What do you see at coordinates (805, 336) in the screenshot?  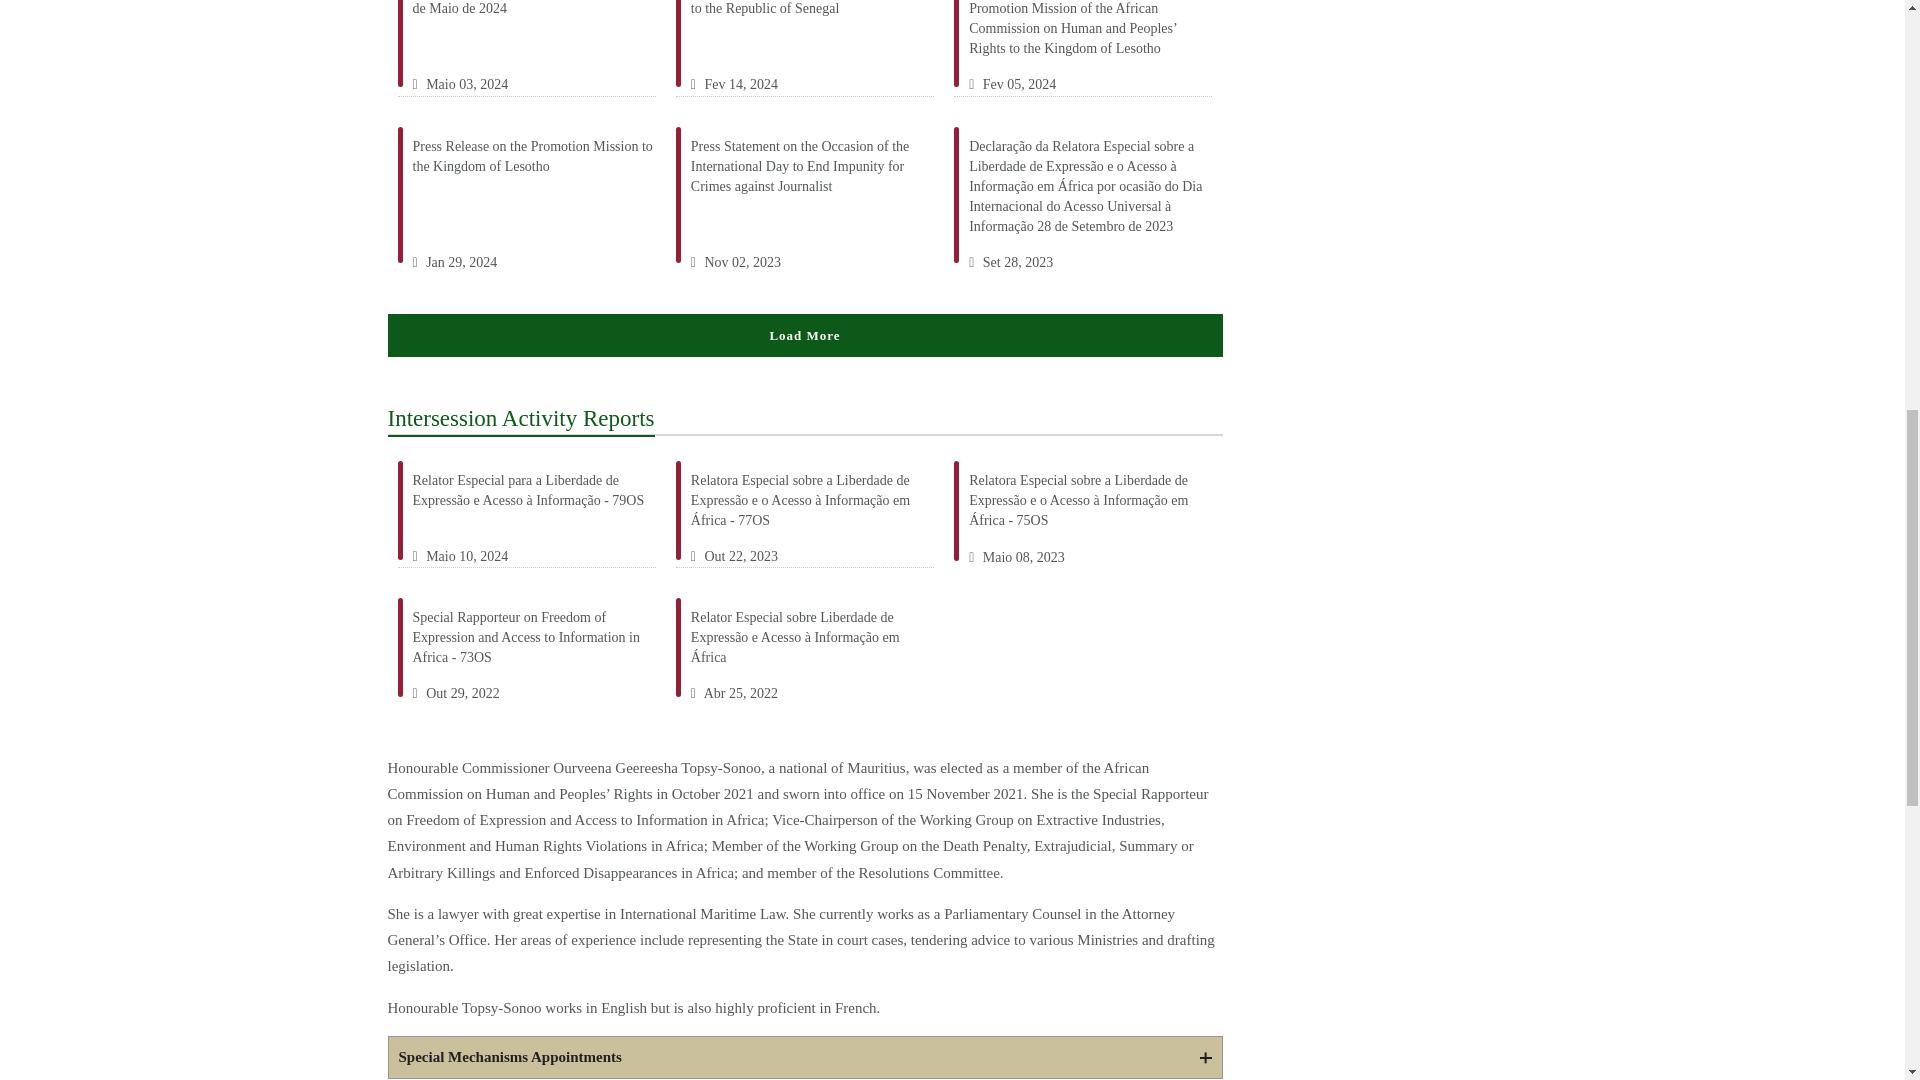 I see `Load More` at bounding box center [805, 336].